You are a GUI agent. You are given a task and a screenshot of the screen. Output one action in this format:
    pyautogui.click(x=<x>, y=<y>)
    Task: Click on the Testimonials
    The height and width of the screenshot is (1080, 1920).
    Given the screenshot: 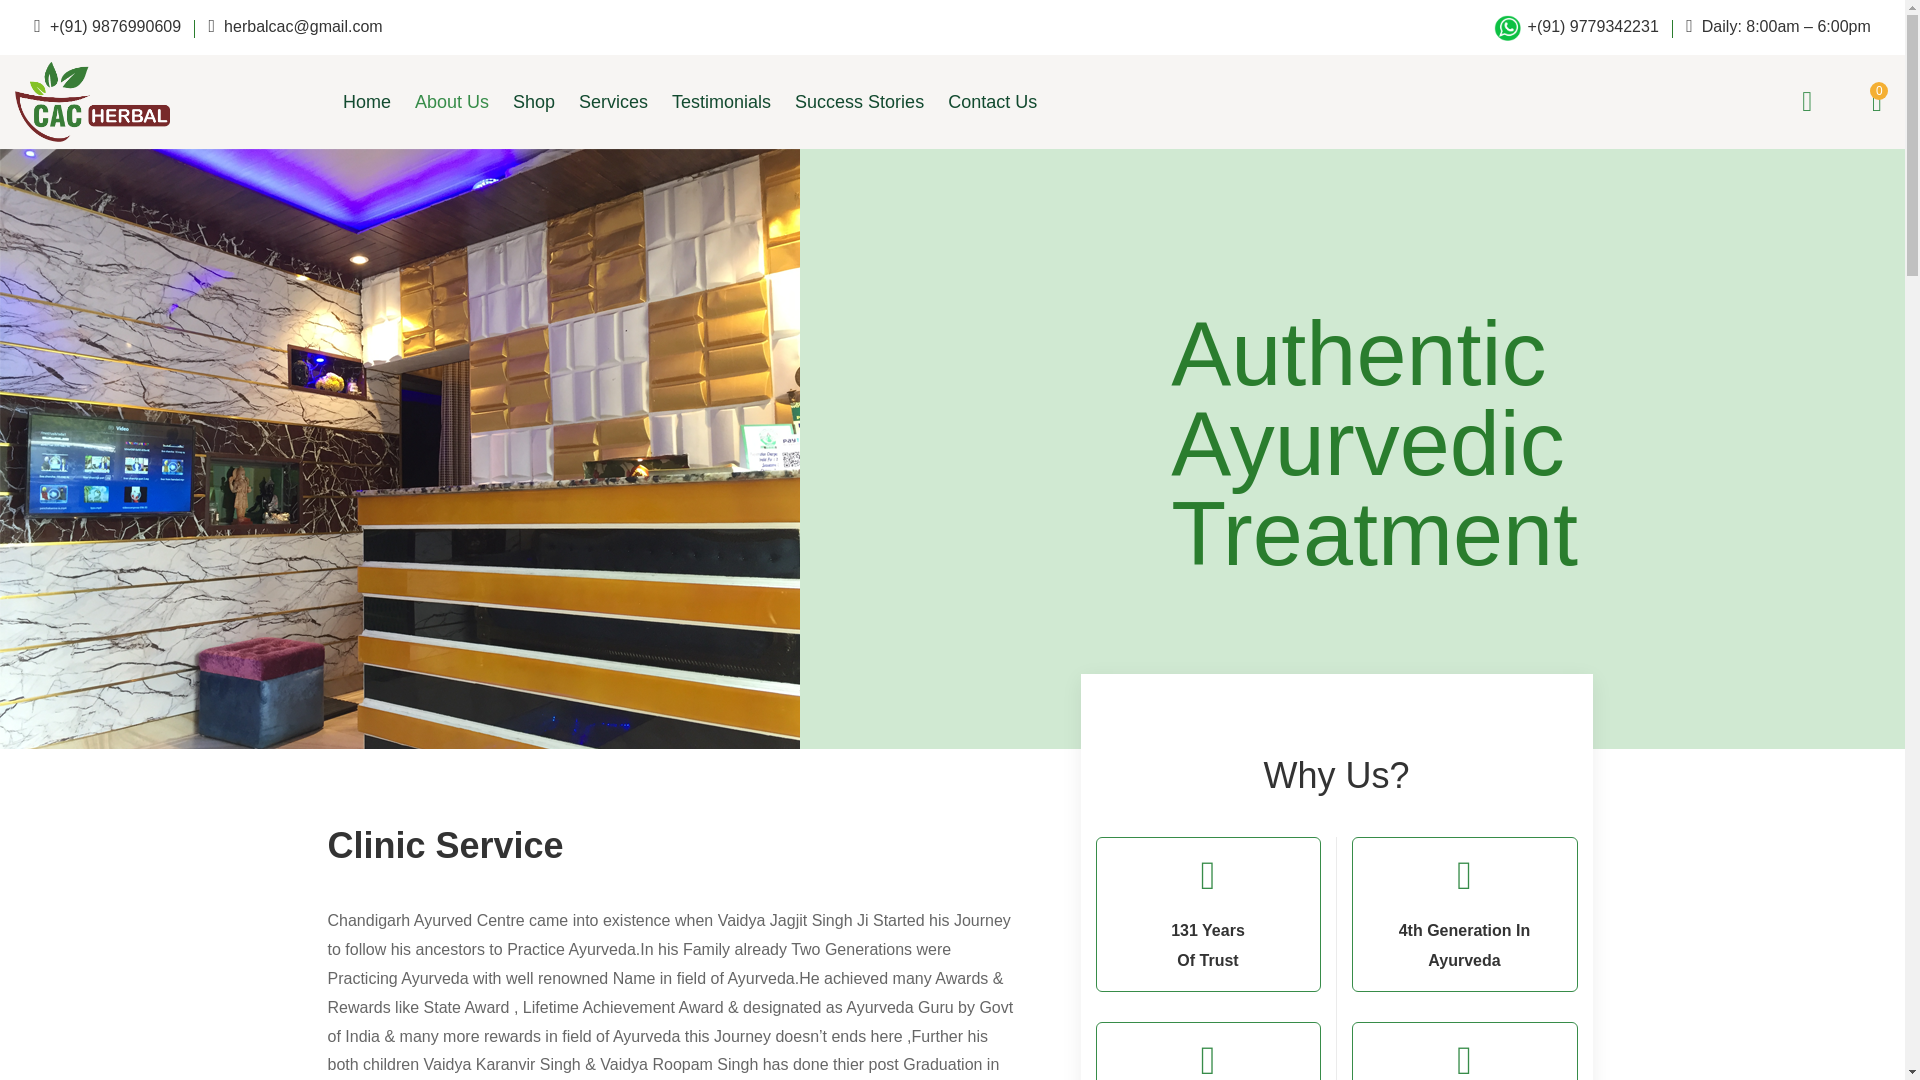 What is the action you would take?
    pyautogui.click(x=722, y=102)
    